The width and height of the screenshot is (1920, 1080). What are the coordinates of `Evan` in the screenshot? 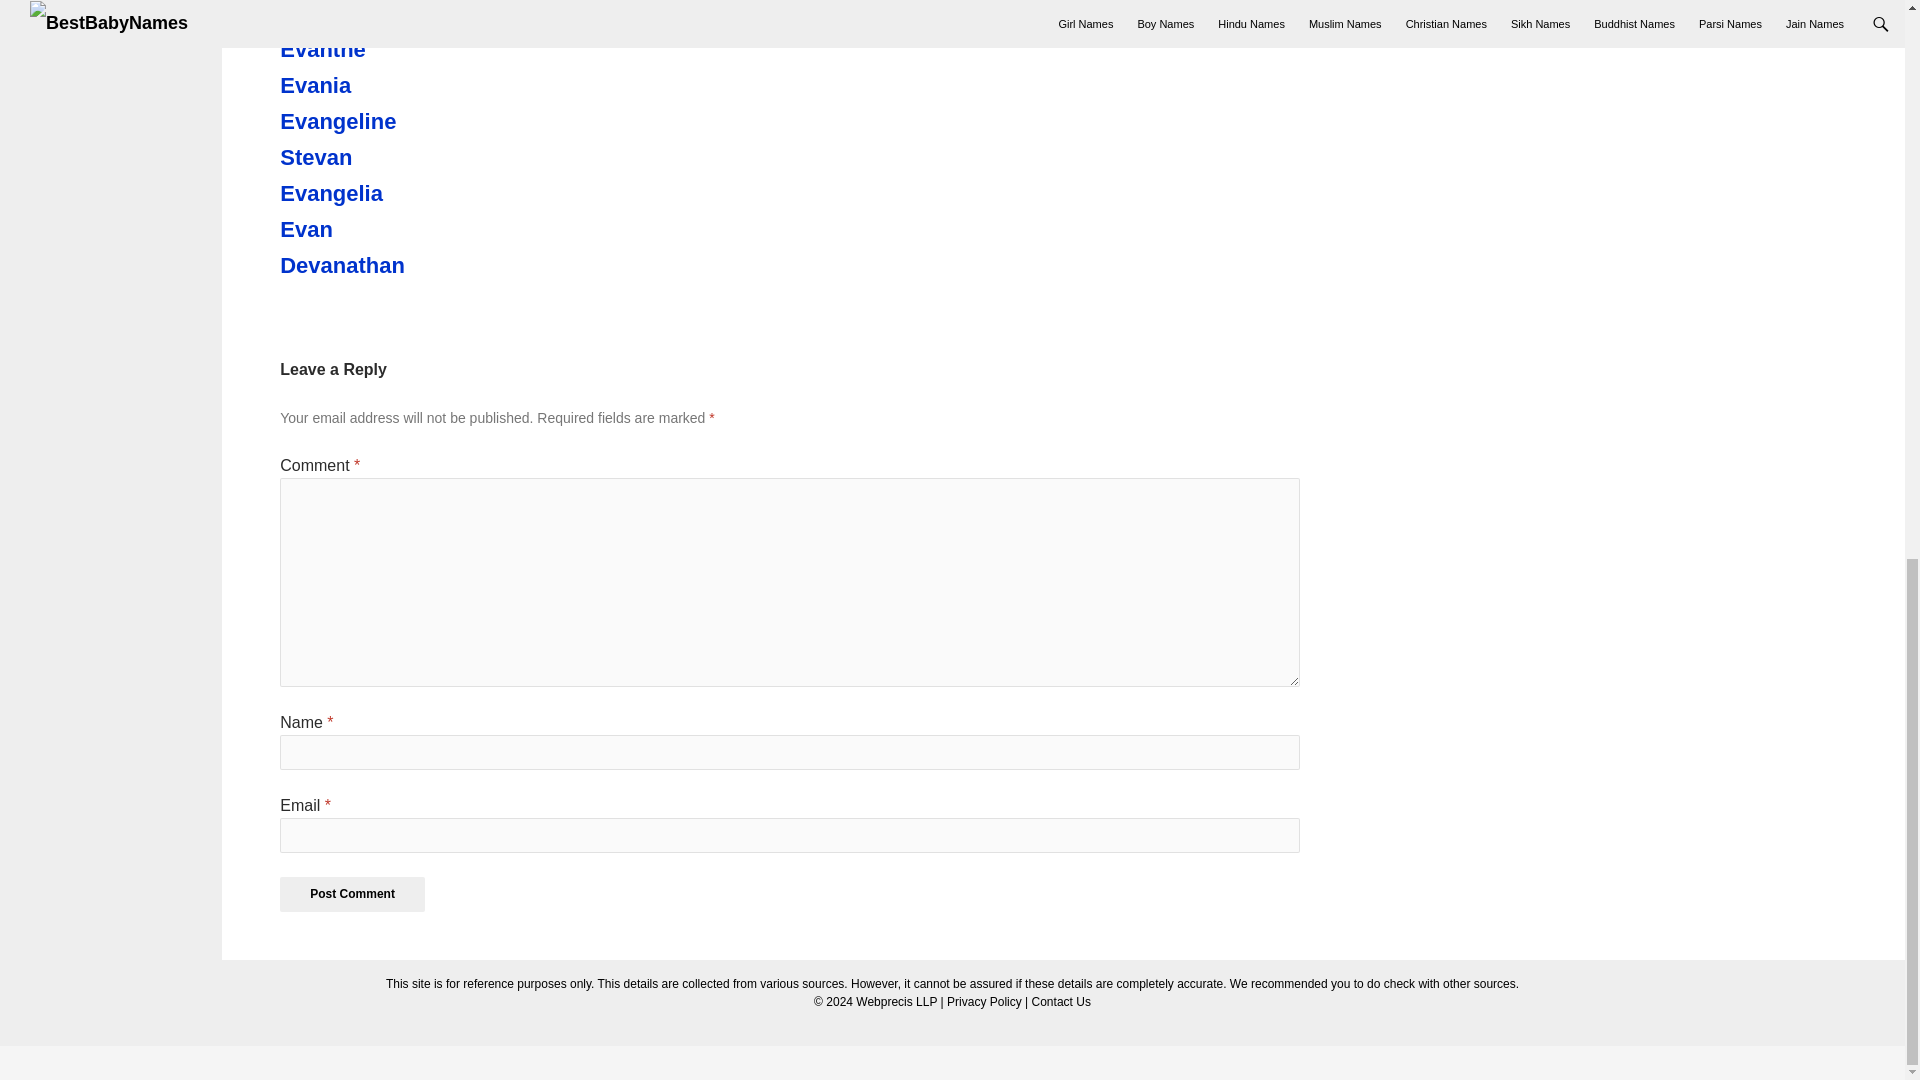 It's located at (390, 230).